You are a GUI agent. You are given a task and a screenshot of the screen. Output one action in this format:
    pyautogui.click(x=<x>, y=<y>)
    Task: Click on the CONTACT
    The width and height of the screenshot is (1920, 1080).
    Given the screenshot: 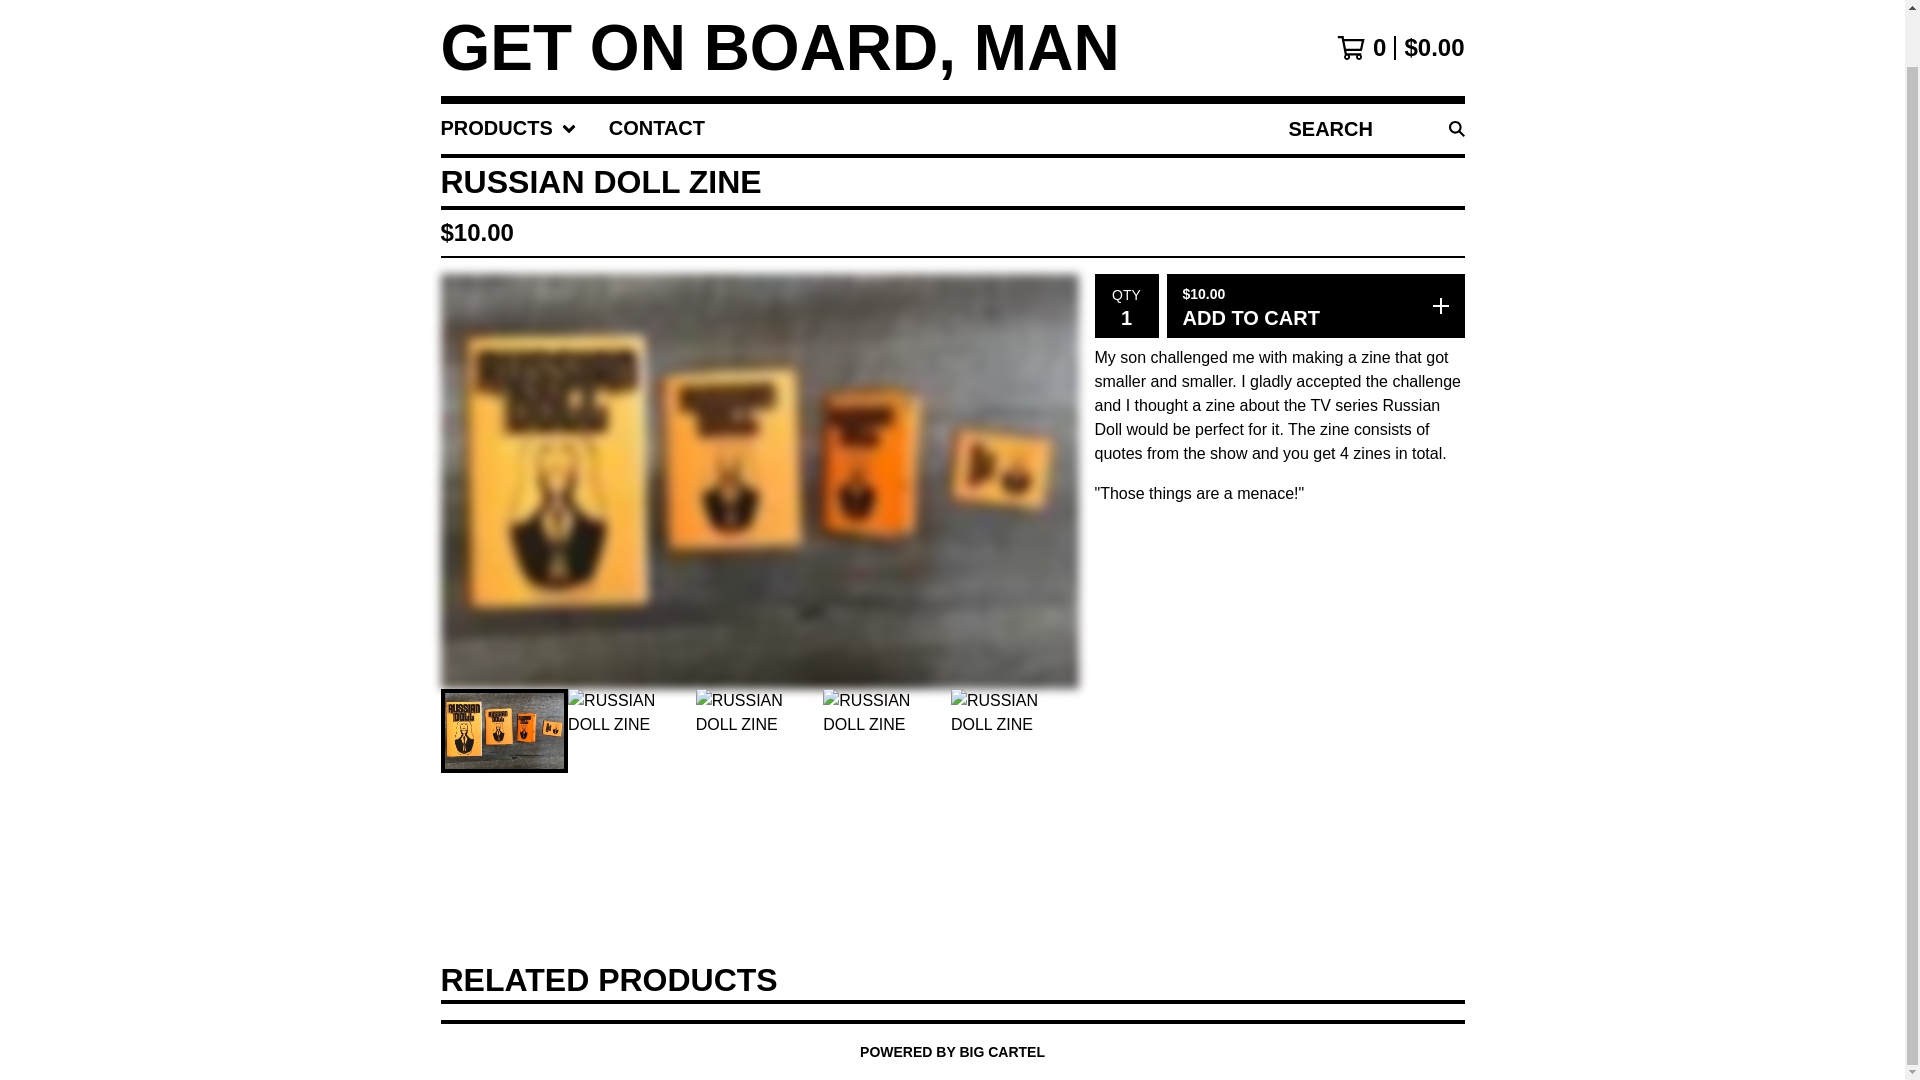 What is the action you would take?
    pyautogui.click(x=656, y=128)
    